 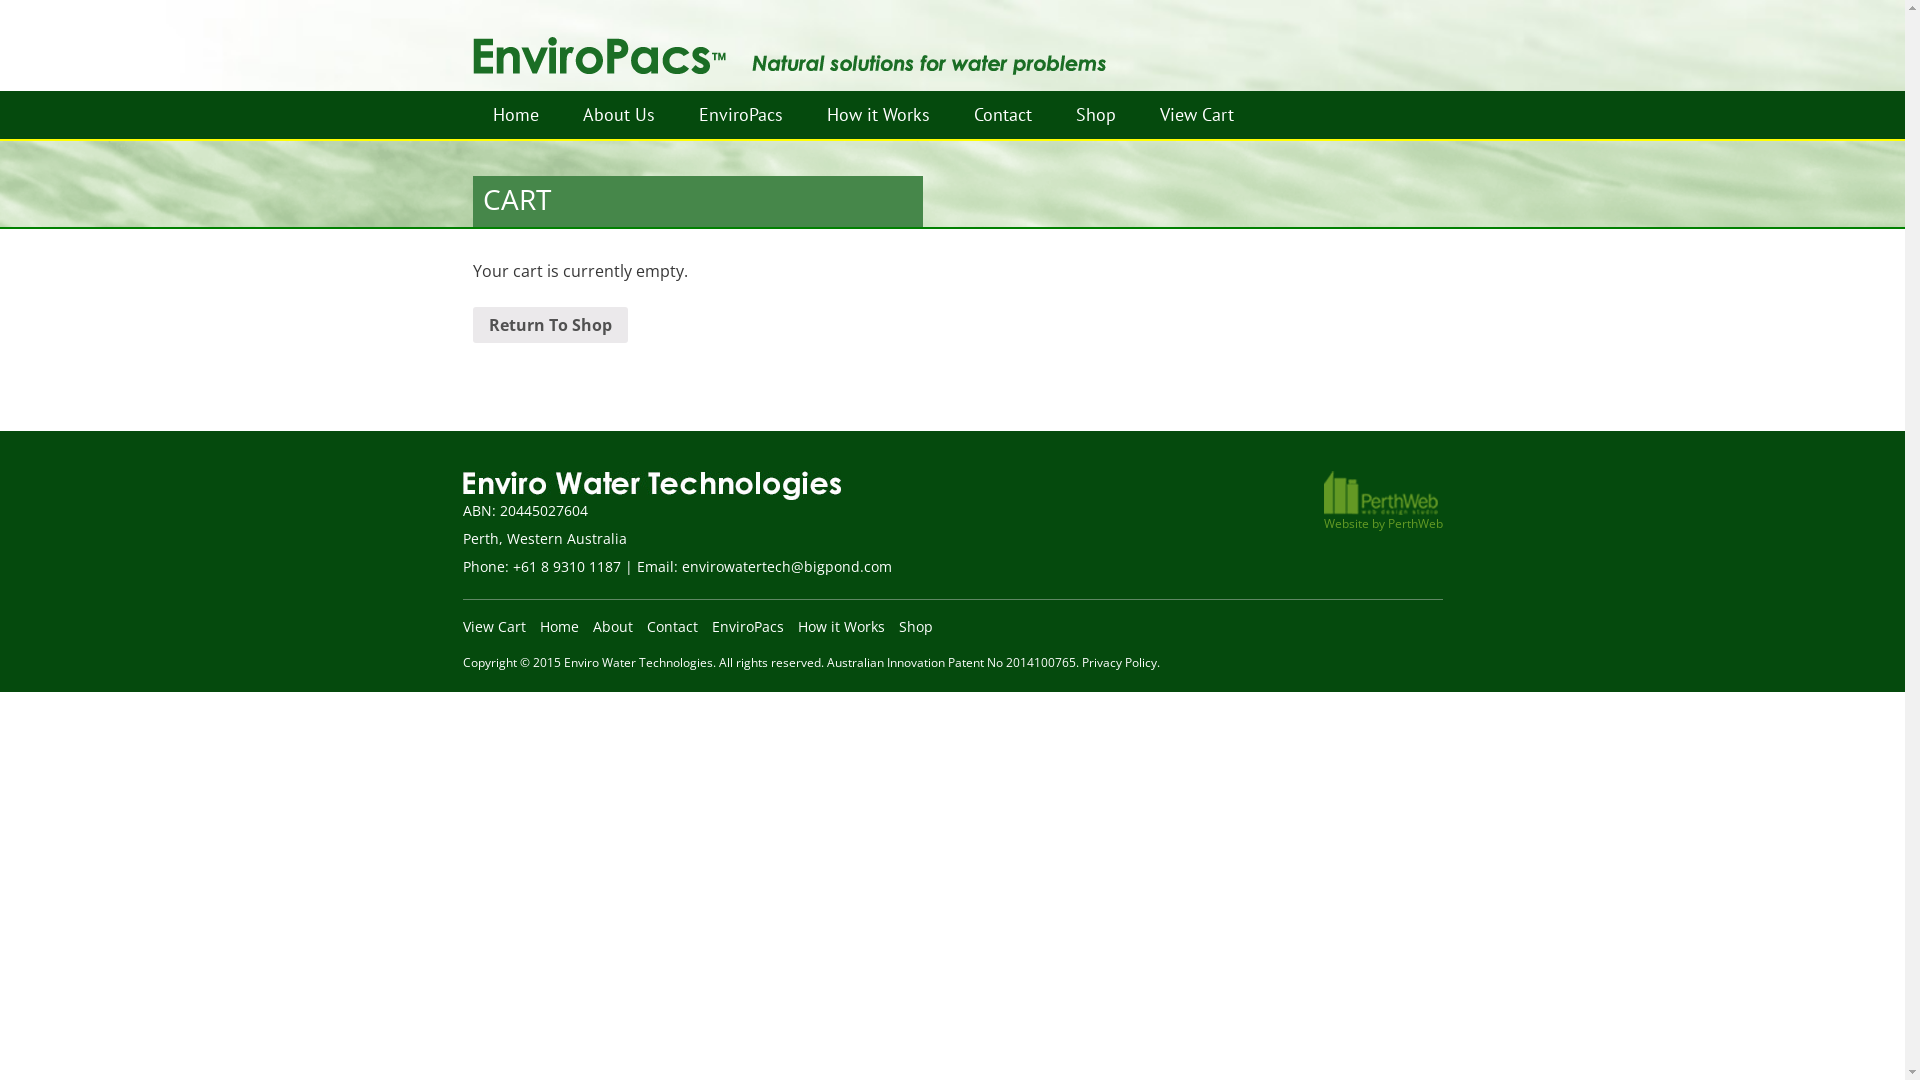 What do you see at coordinates (1384, 502) in the screenshot?
I see `Website by PerthWeb` at bounding box center [1384, 502].